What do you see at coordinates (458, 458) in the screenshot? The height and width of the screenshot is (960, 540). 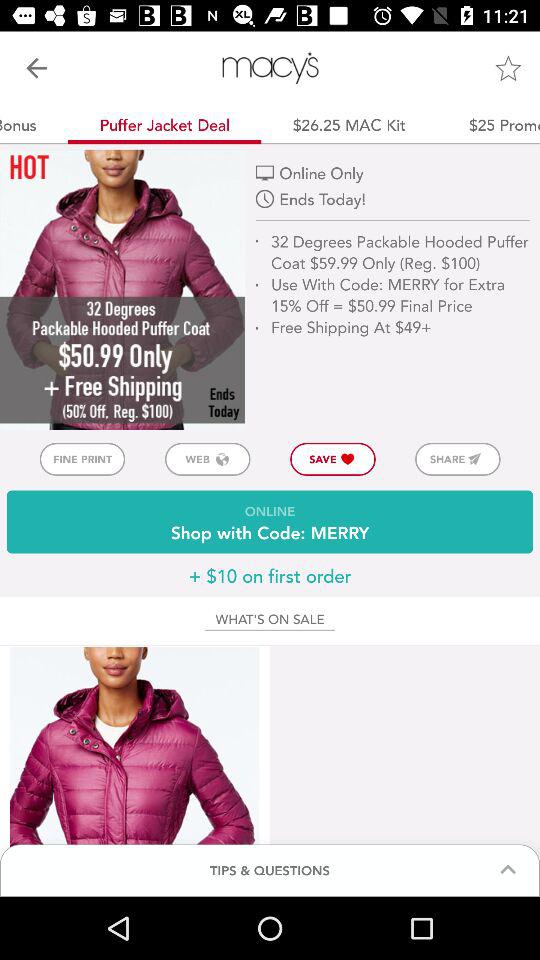 I see `select the item next to the save icon` at bounding box center [458, 458].